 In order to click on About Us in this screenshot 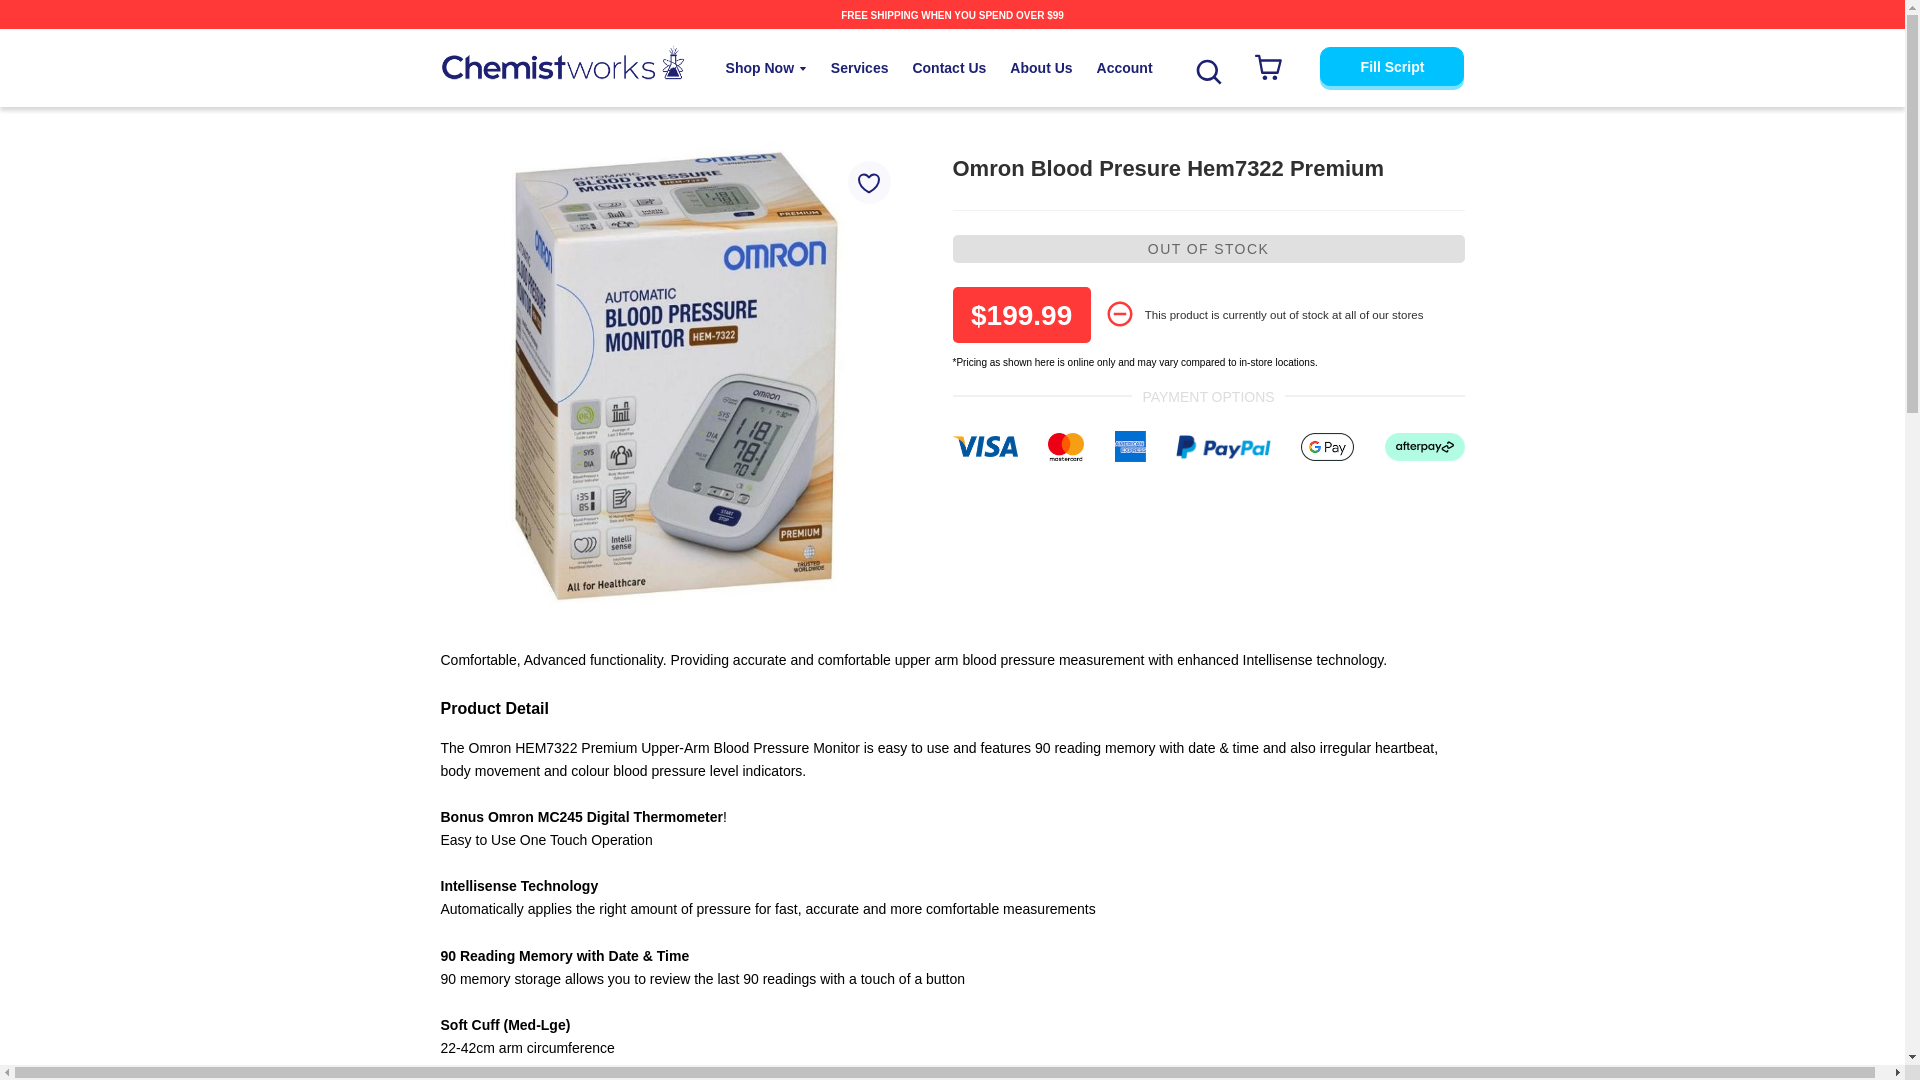, I will do `click(1041, 68)`.